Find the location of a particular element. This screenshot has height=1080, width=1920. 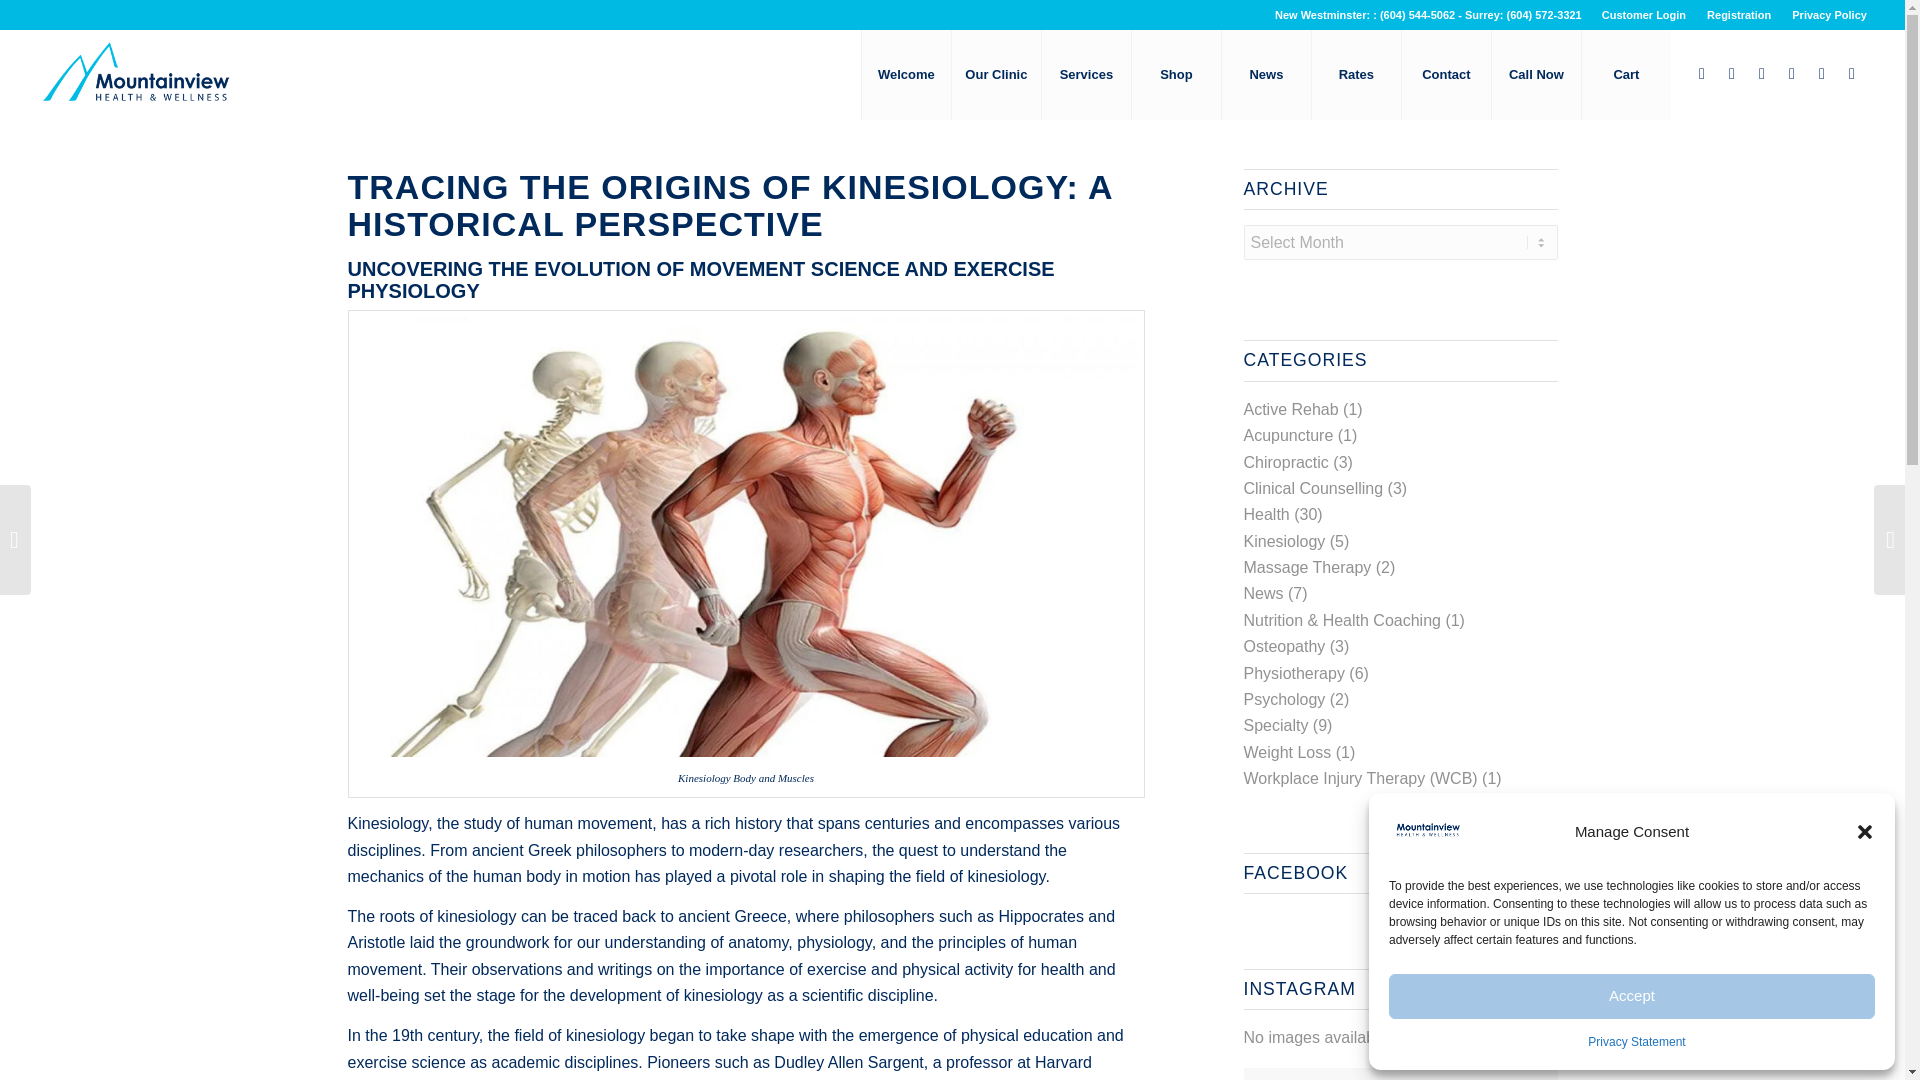

Youtube is located at coordinates (1792, 74).